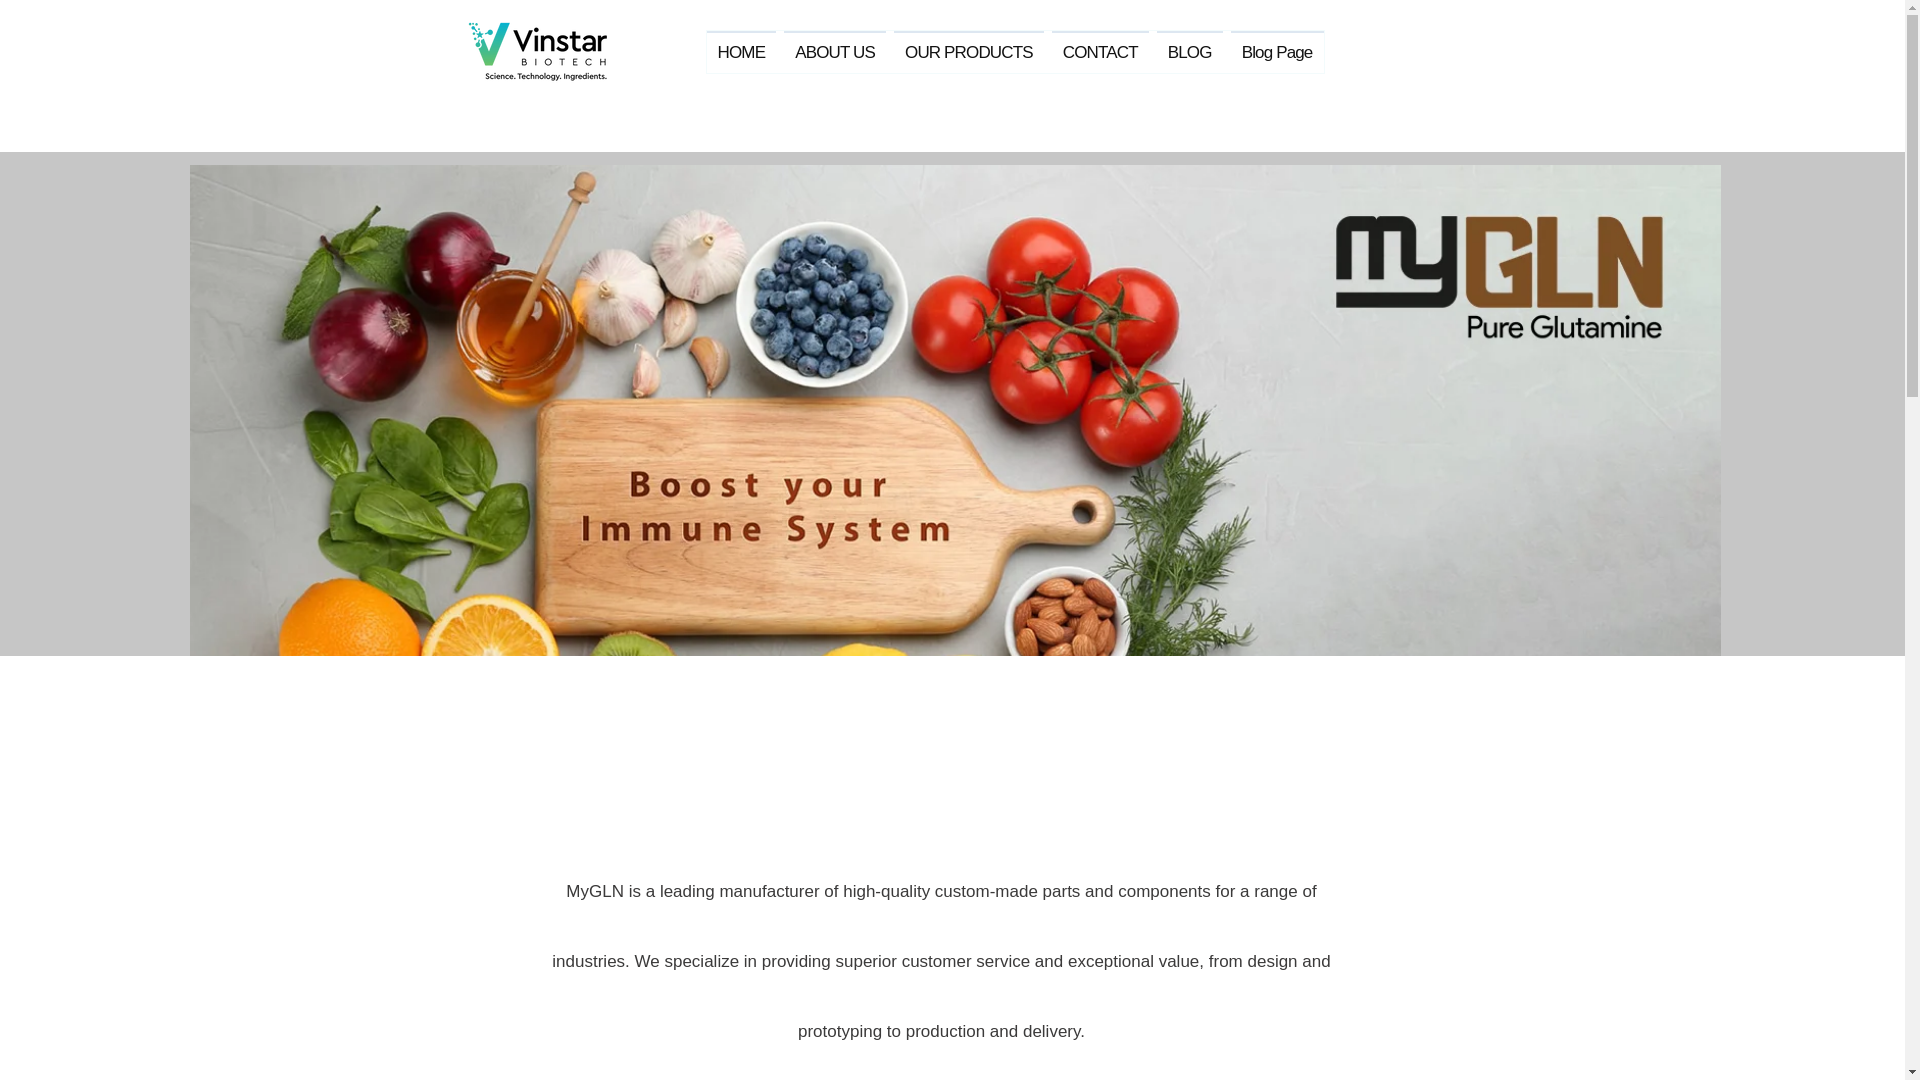  Describe the element at coordinates (969, 52) in the screenshot. I see `OUR PRODUCTS` at that location.